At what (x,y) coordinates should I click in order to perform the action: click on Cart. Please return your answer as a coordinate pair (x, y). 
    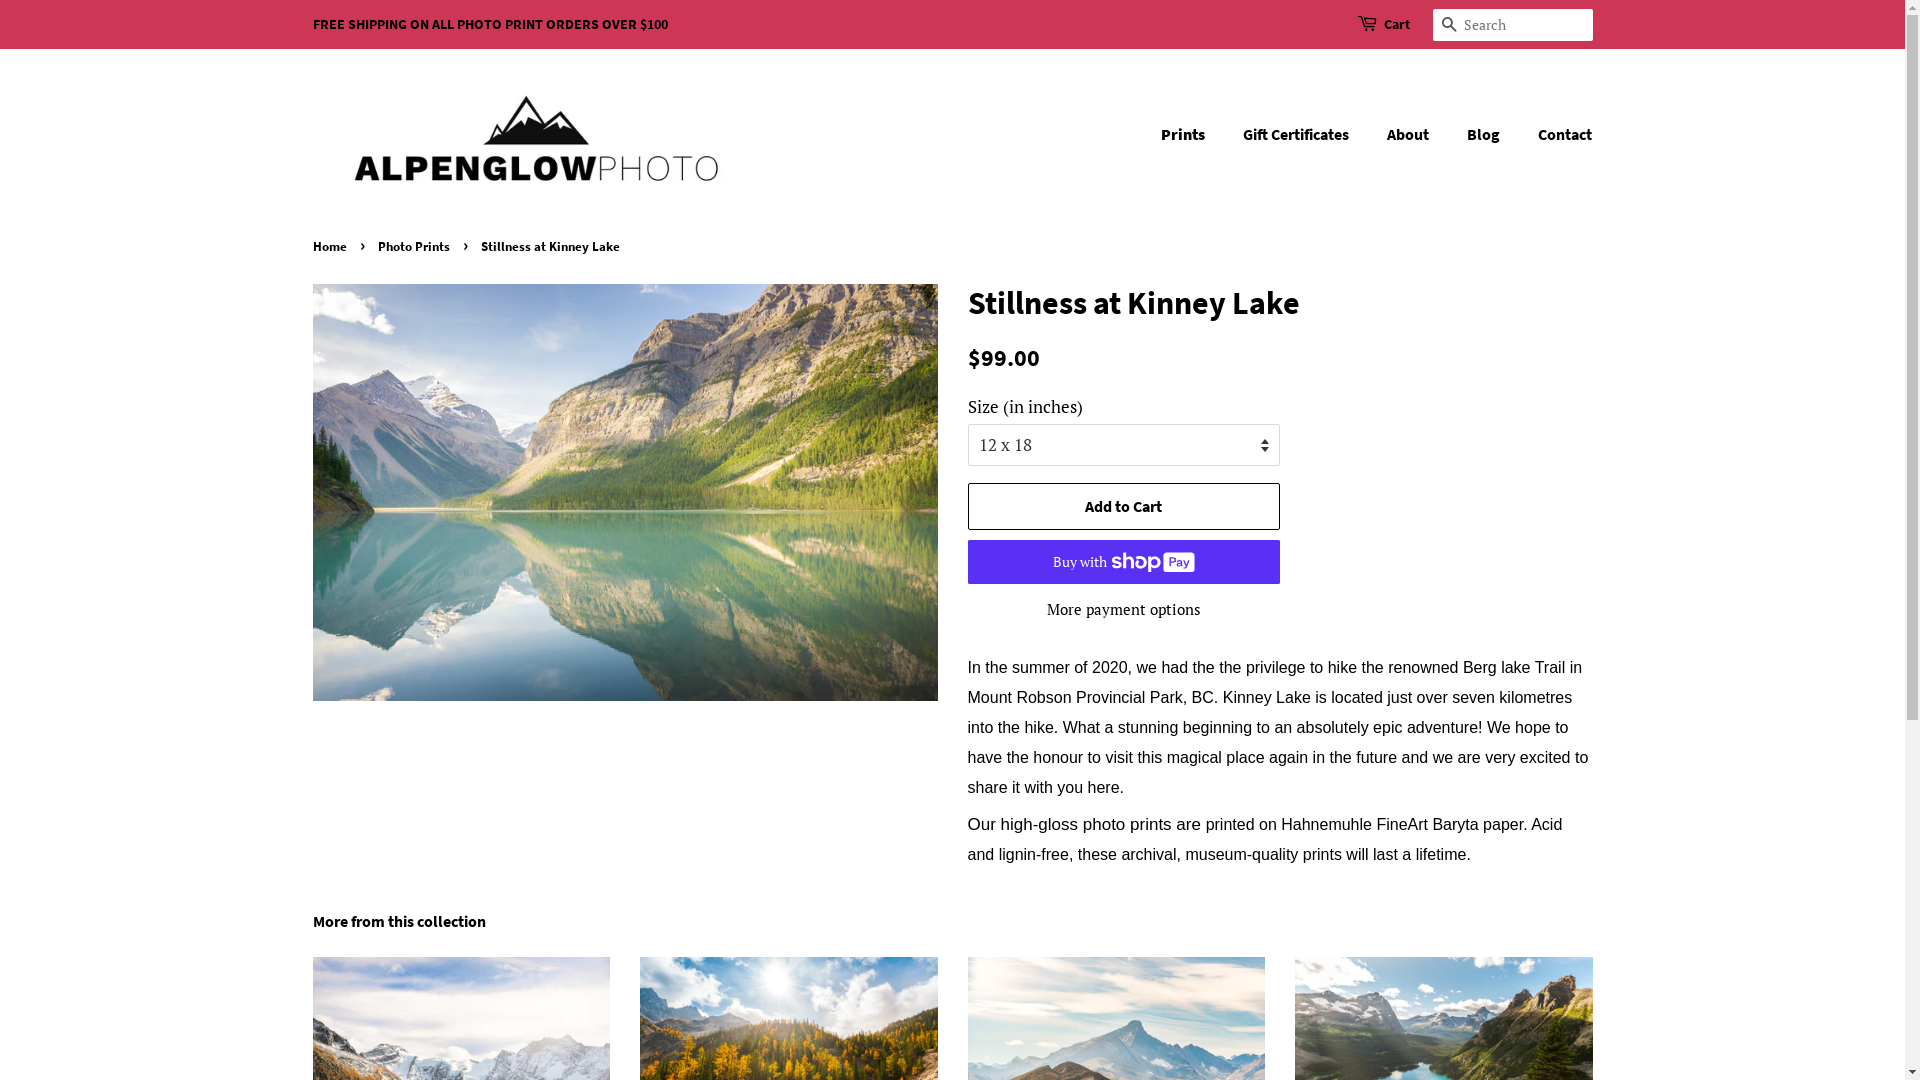
    Looking at the image, I should click on (1397, 25).